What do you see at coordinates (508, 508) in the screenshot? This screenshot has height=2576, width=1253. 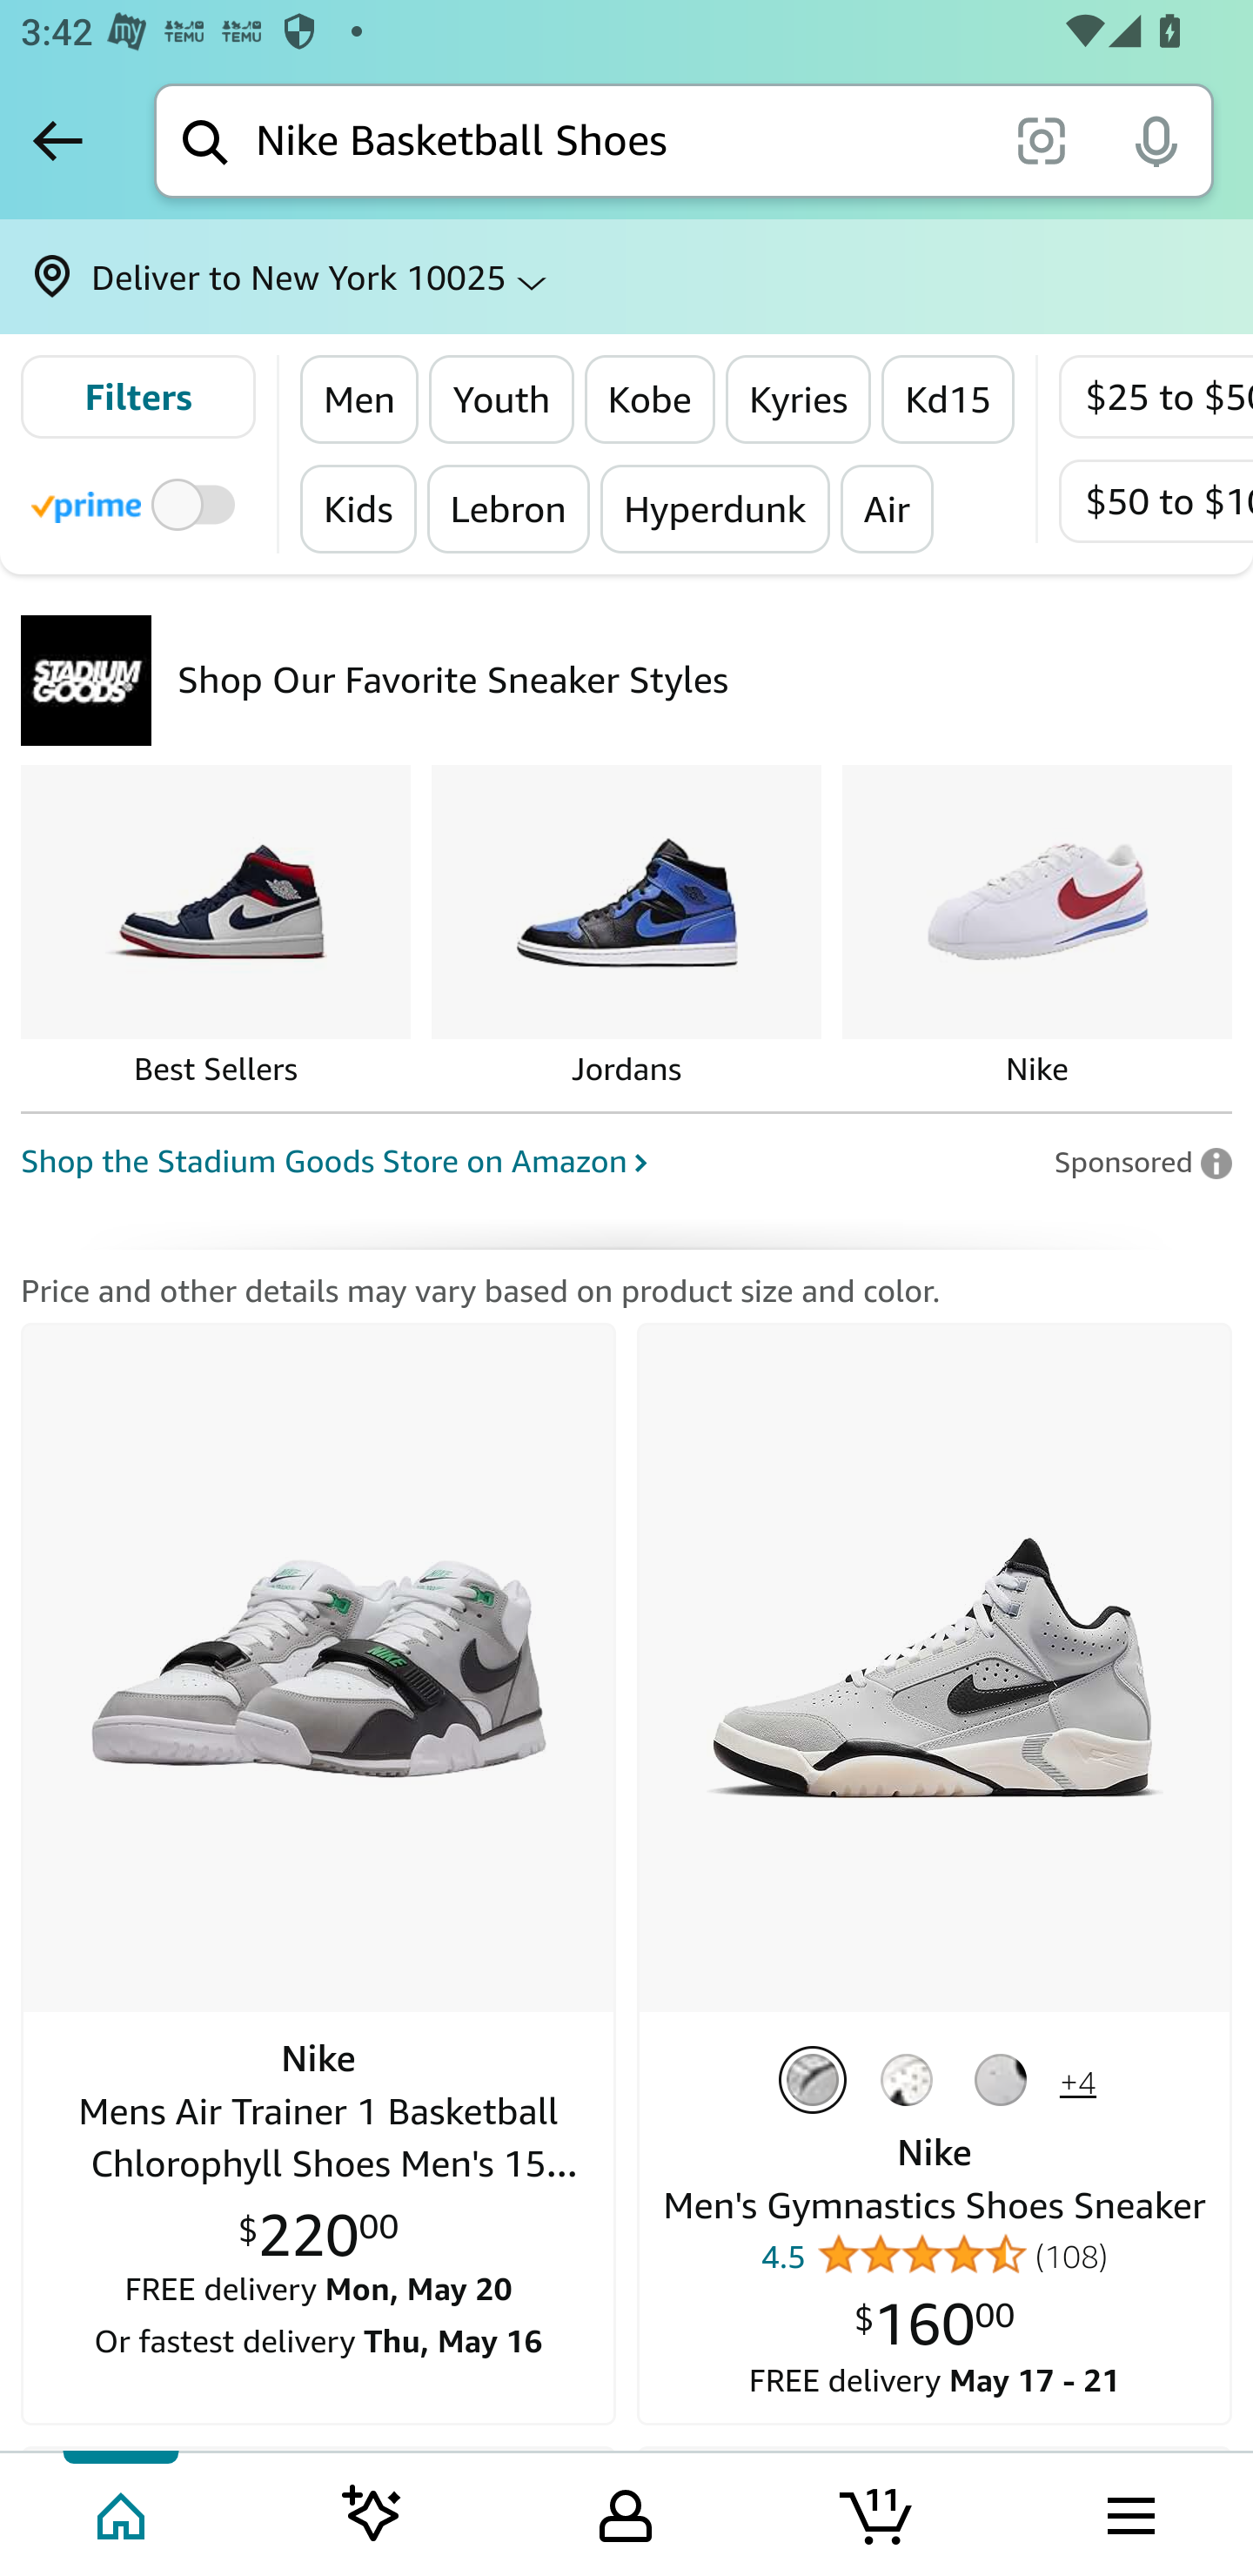 I see `Lebron` at bounding box center [508, 508].